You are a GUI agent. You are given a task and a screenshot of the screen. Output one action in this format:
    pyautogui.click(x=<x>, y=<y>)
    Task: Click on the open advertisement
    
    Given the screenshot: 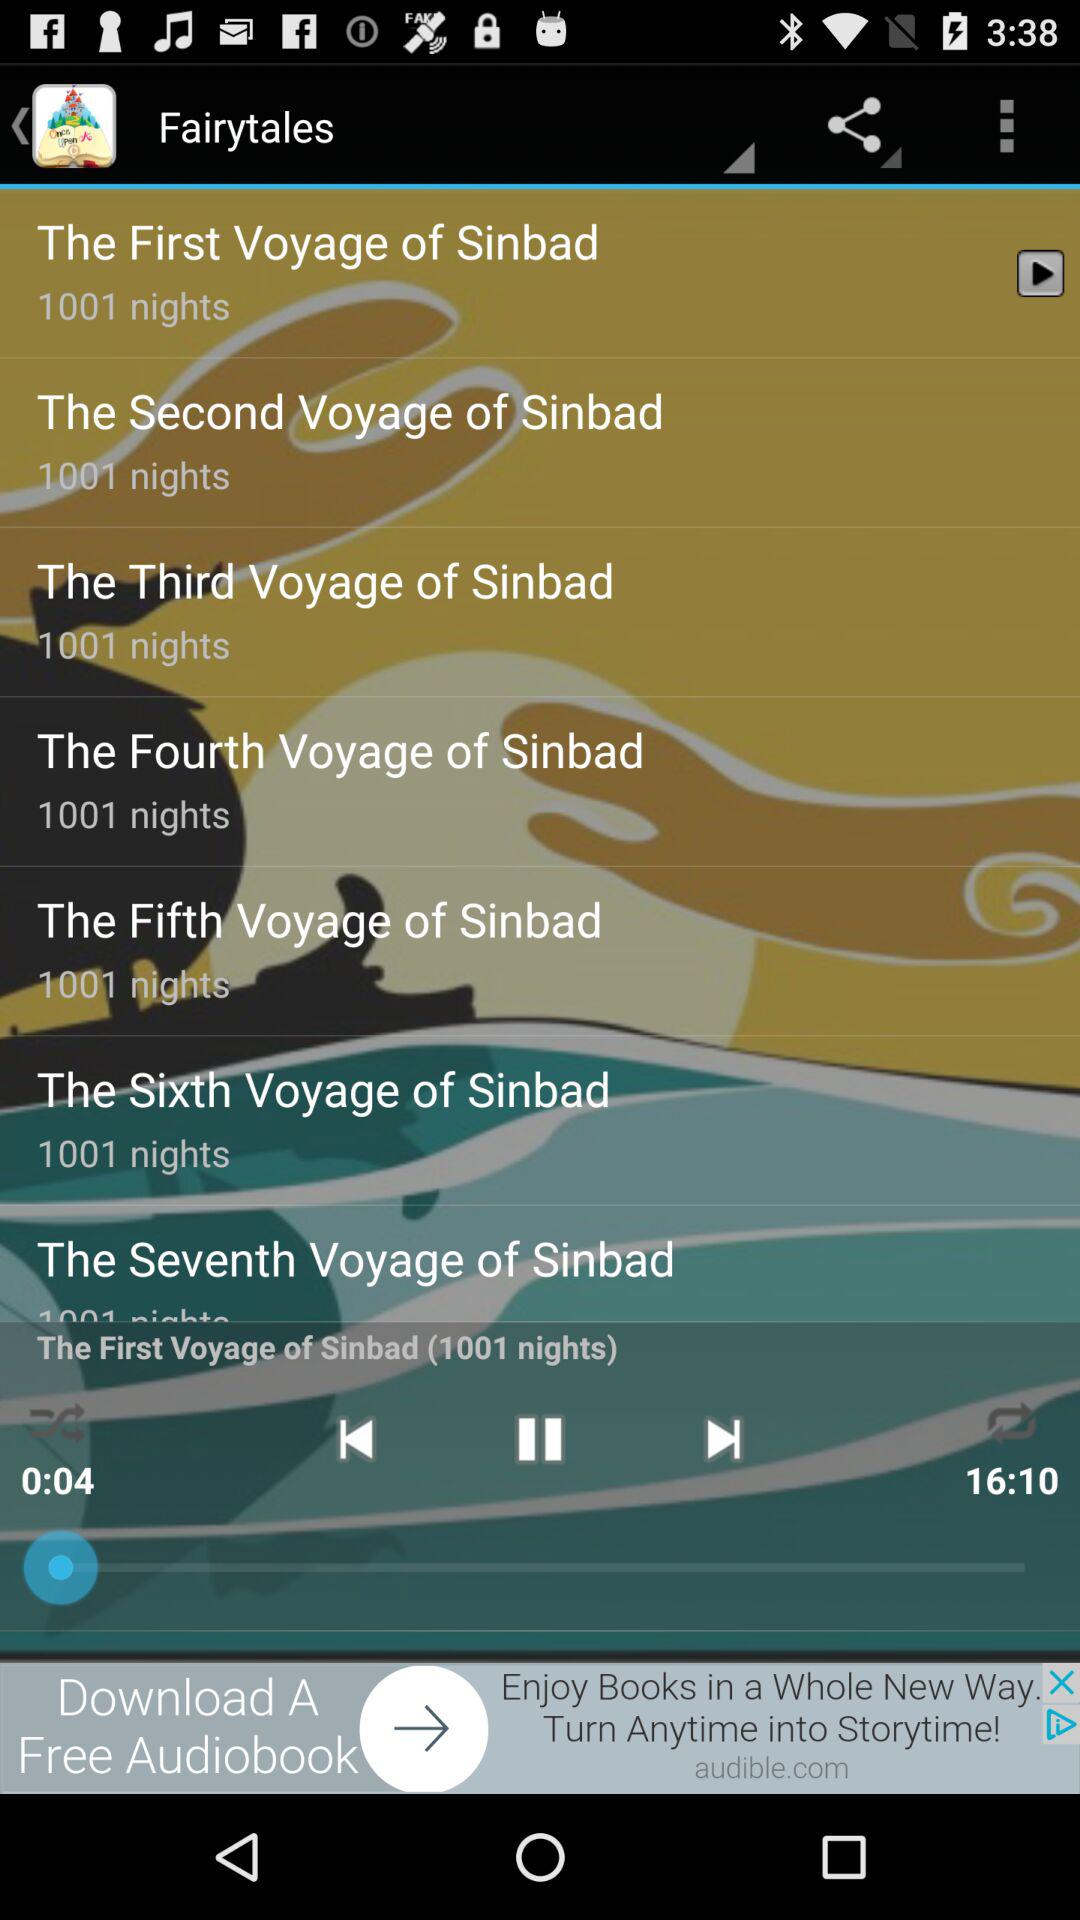 What is the action you would take?
    pyautogui.click(x=540, y=1728)
    